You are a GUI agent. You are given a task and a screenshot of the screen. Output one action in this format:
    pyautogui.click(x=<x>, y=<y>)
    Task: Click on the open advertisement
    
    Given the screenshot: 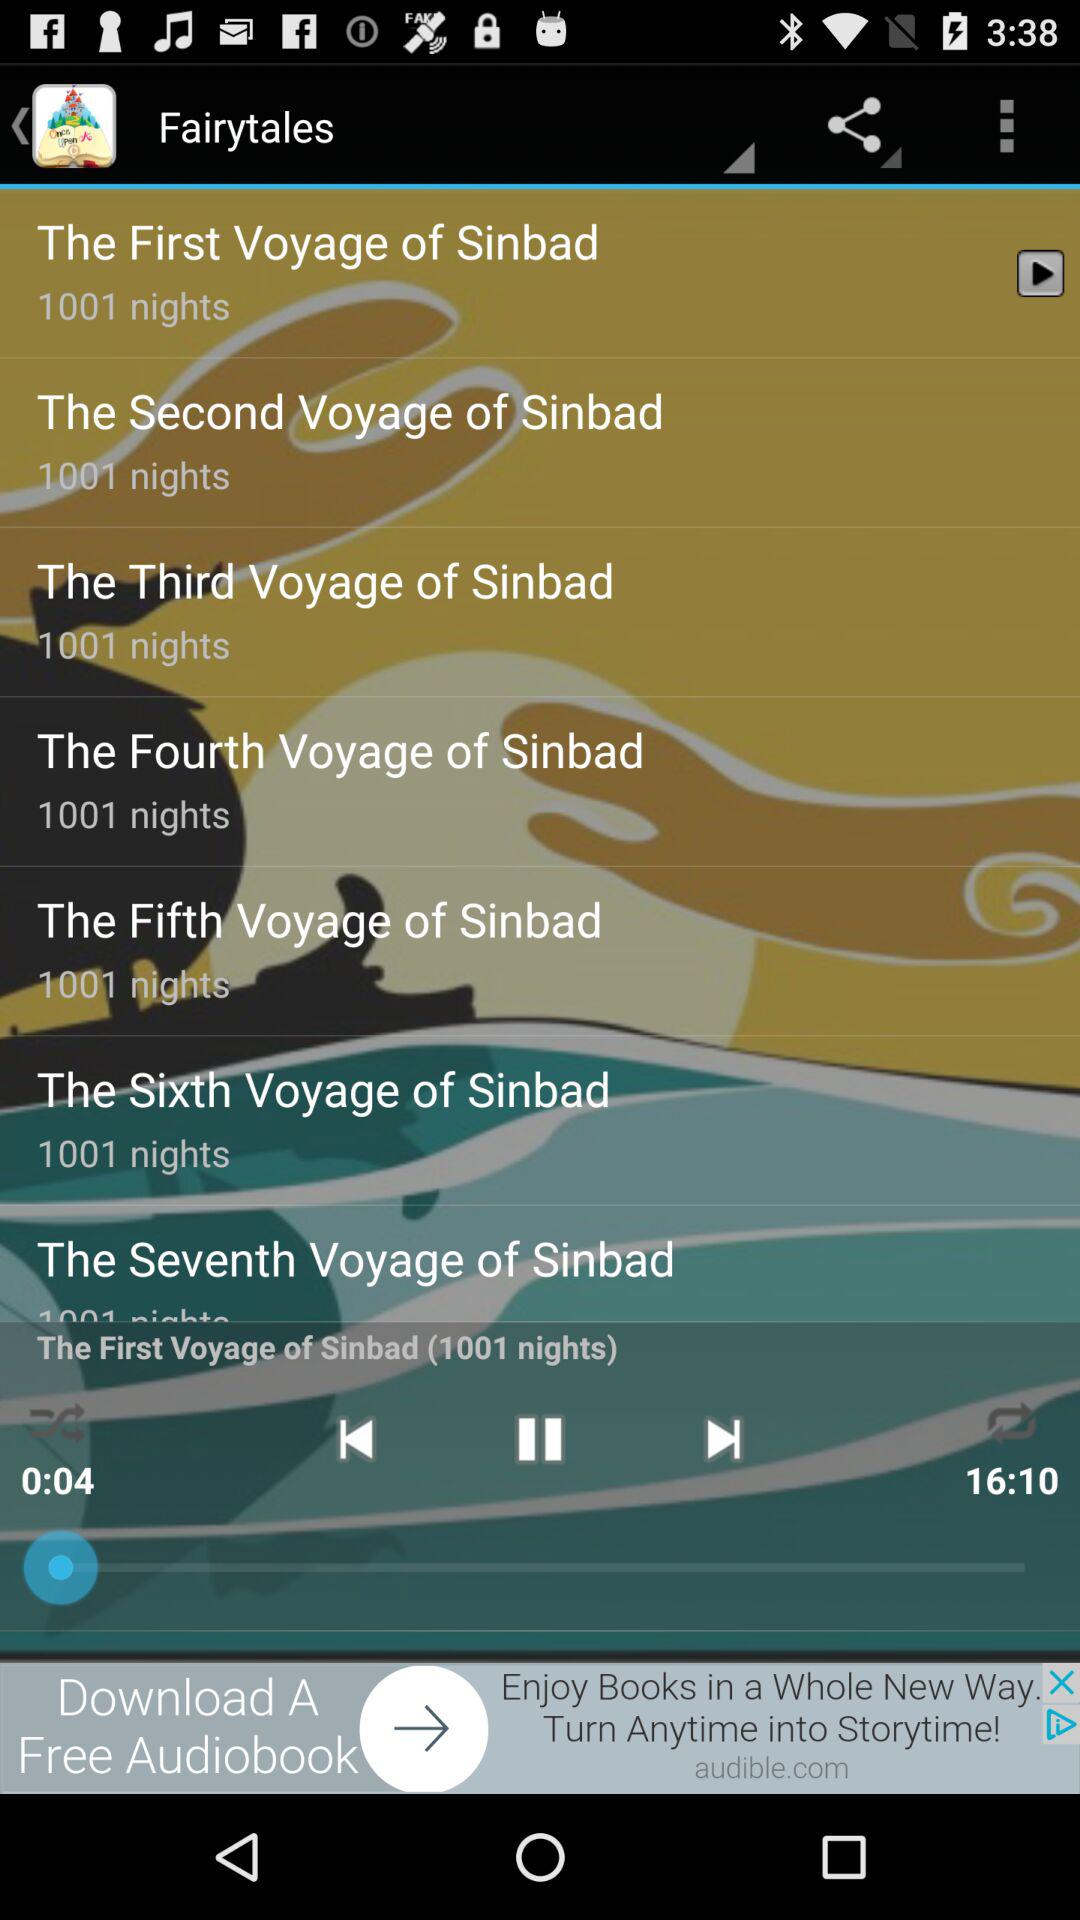 What is the action you would take?
    pyautogui.click(x=540, y=1728)
    